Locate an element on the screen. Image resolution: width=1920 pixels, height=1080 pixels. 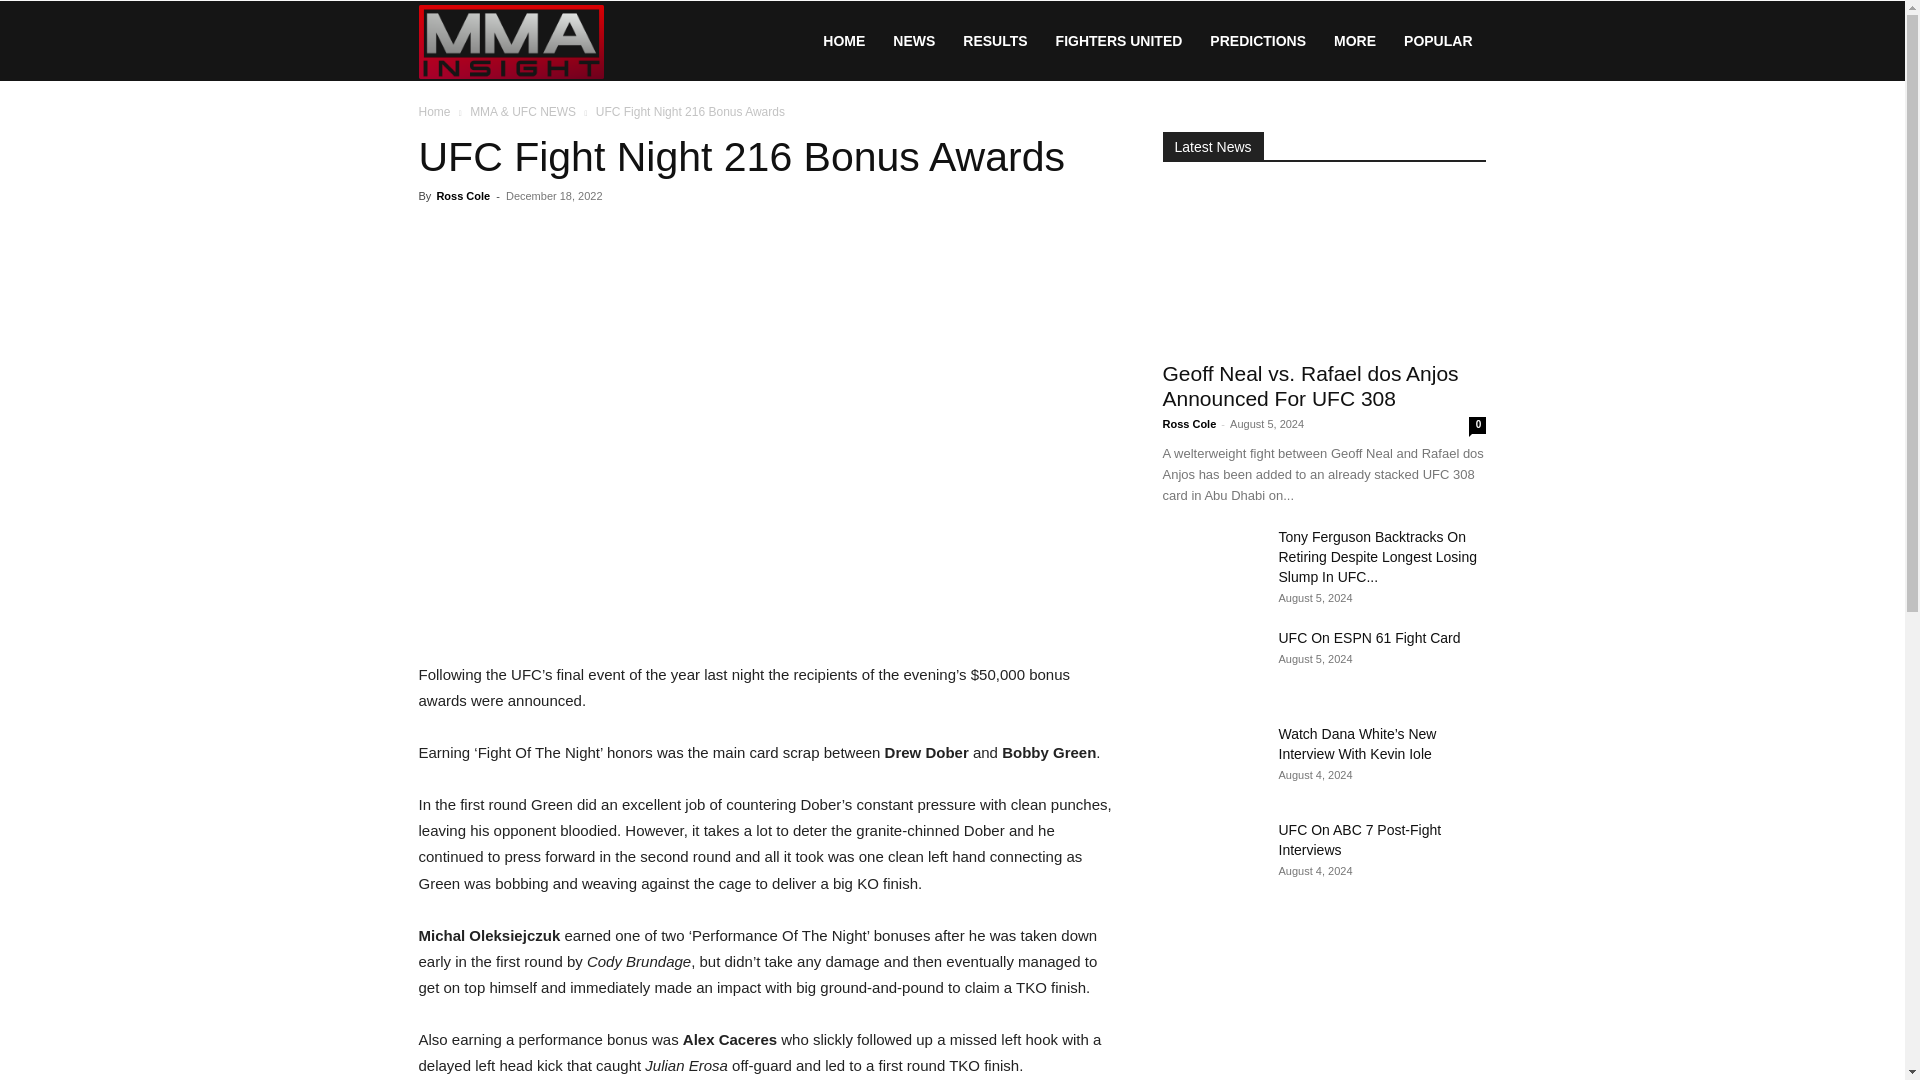
UFC On ESPN 61 Fight Card is located at coordinates (1368, 637).